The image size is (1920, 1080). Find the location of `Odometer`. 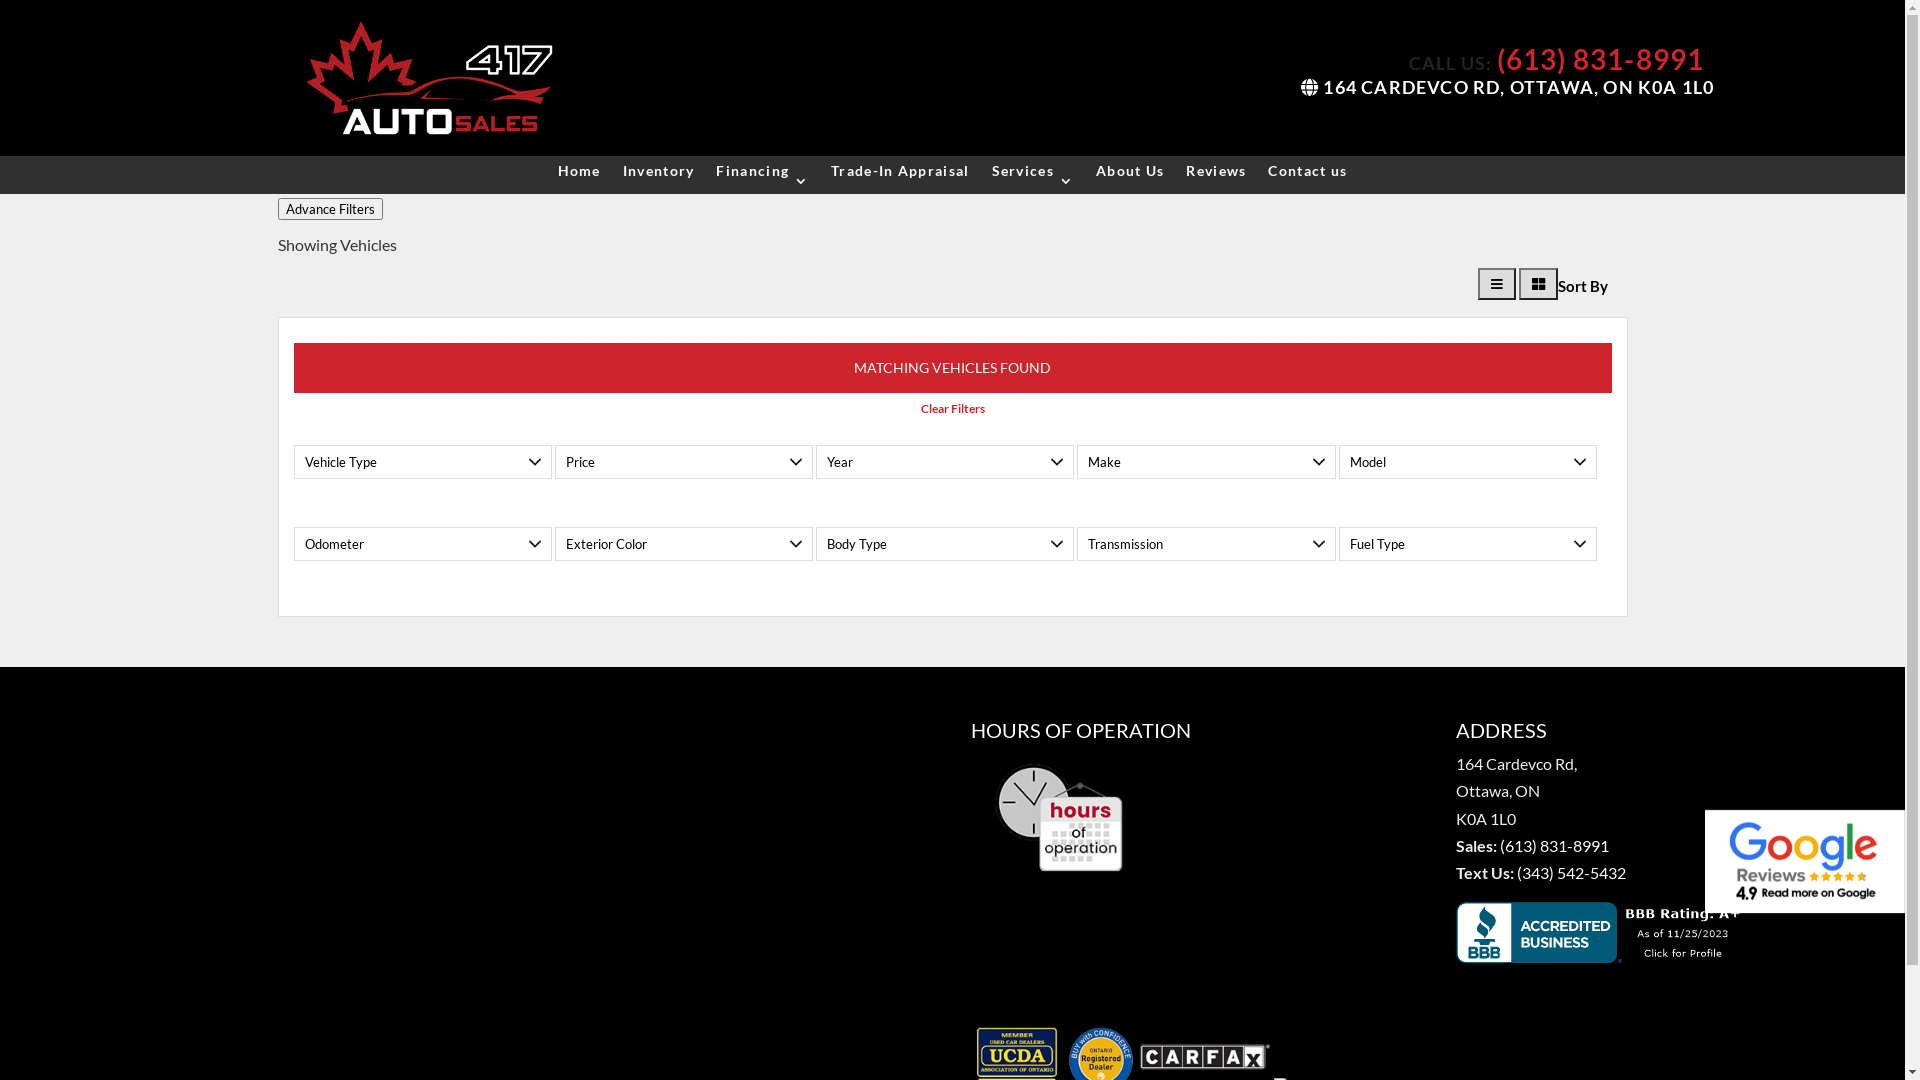

Odometer is located at coordinates (423, 544).